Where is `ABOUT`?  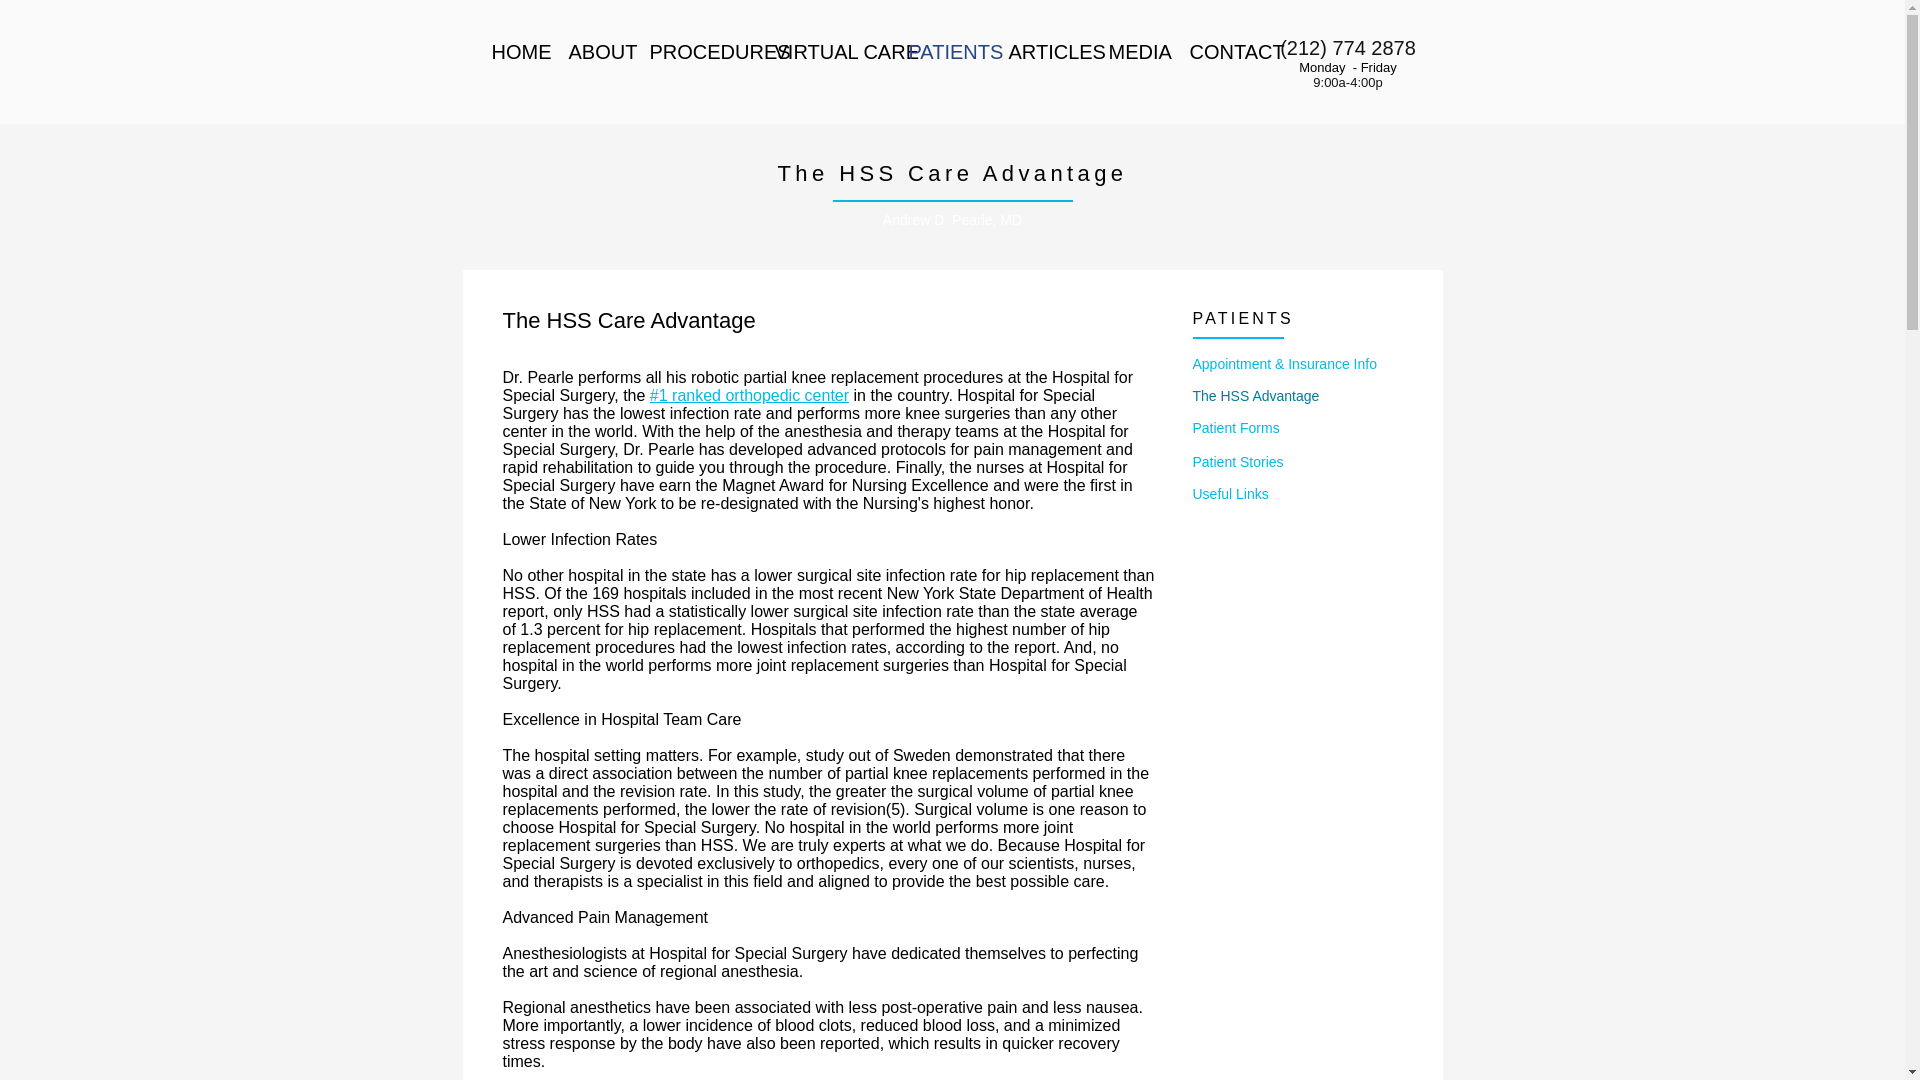
ABOUT is located at coordinates (594, 52).